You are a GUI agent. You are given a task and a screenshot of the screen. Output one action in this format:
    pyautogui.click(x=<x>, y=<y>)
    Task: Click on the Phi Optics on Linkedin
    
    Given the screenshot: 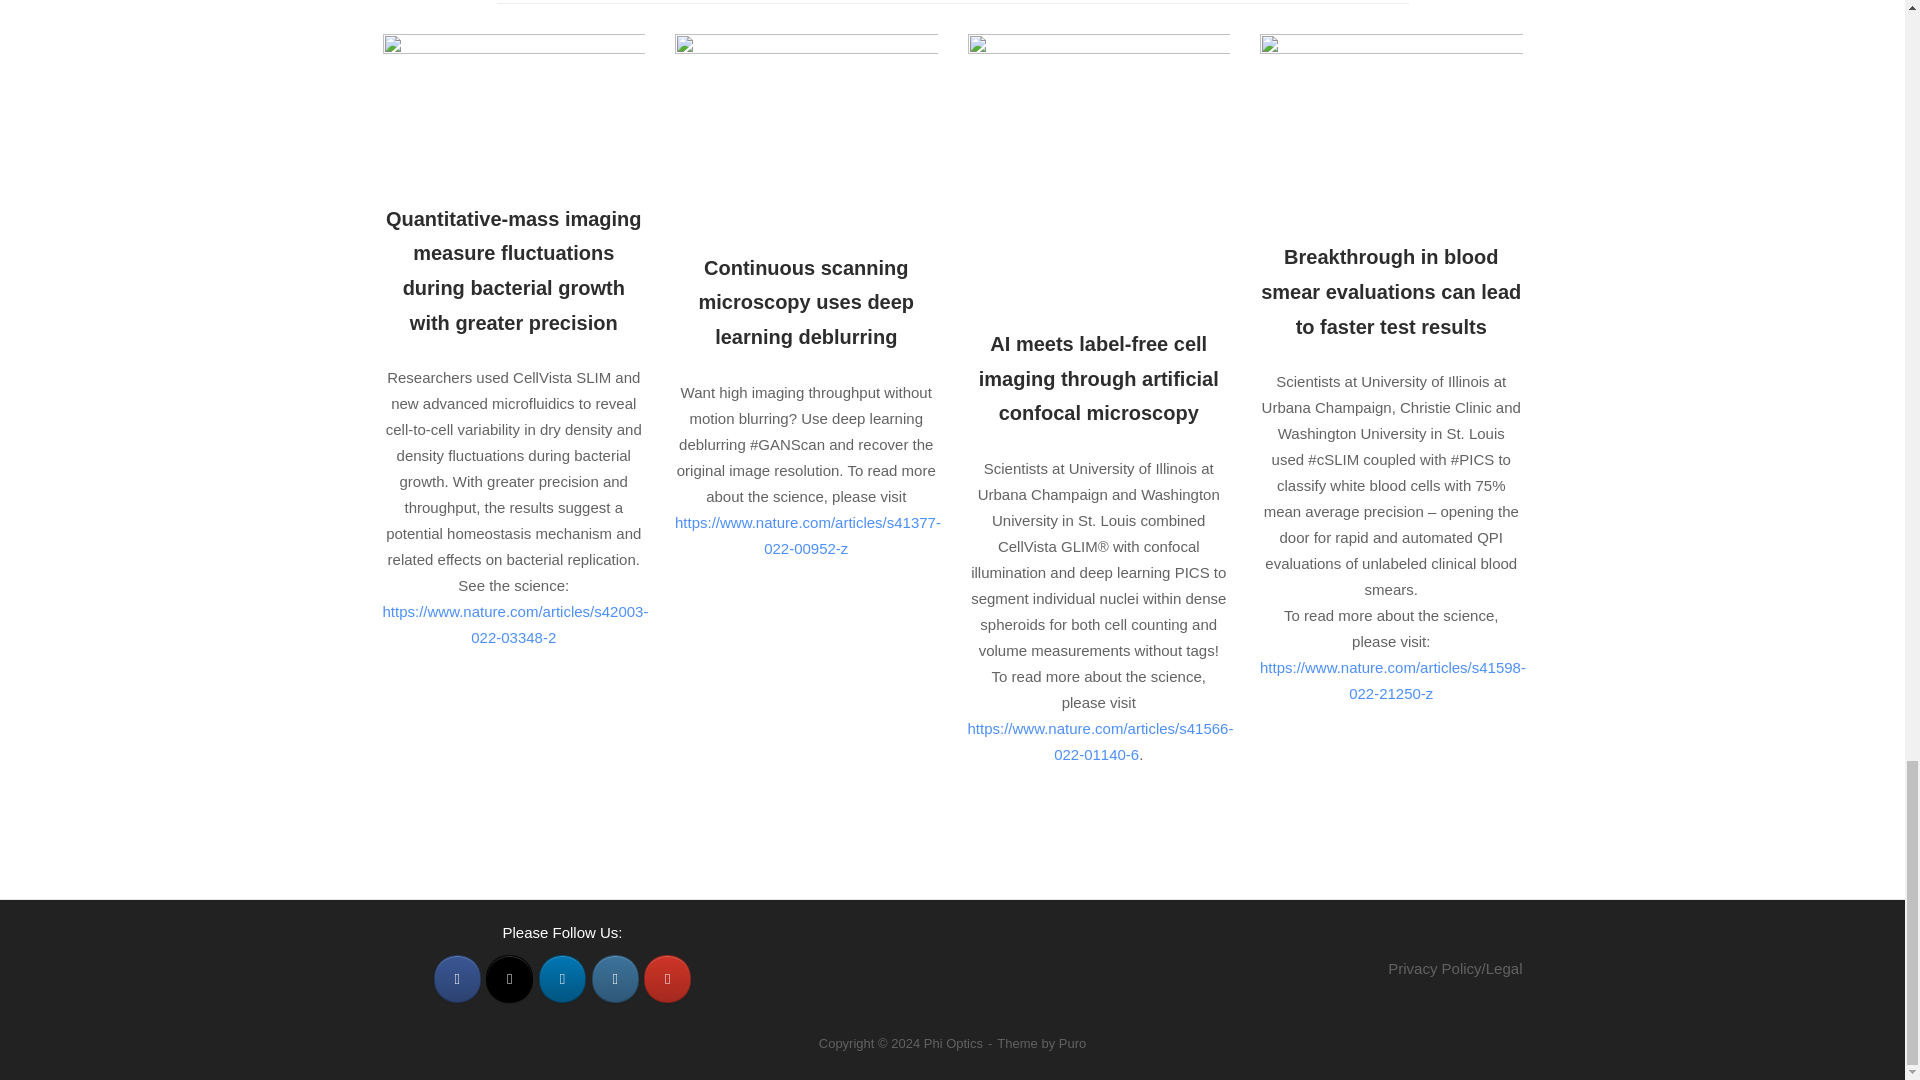 What is the action you would take?
    pyautogui.click(x=562, y=978)
    